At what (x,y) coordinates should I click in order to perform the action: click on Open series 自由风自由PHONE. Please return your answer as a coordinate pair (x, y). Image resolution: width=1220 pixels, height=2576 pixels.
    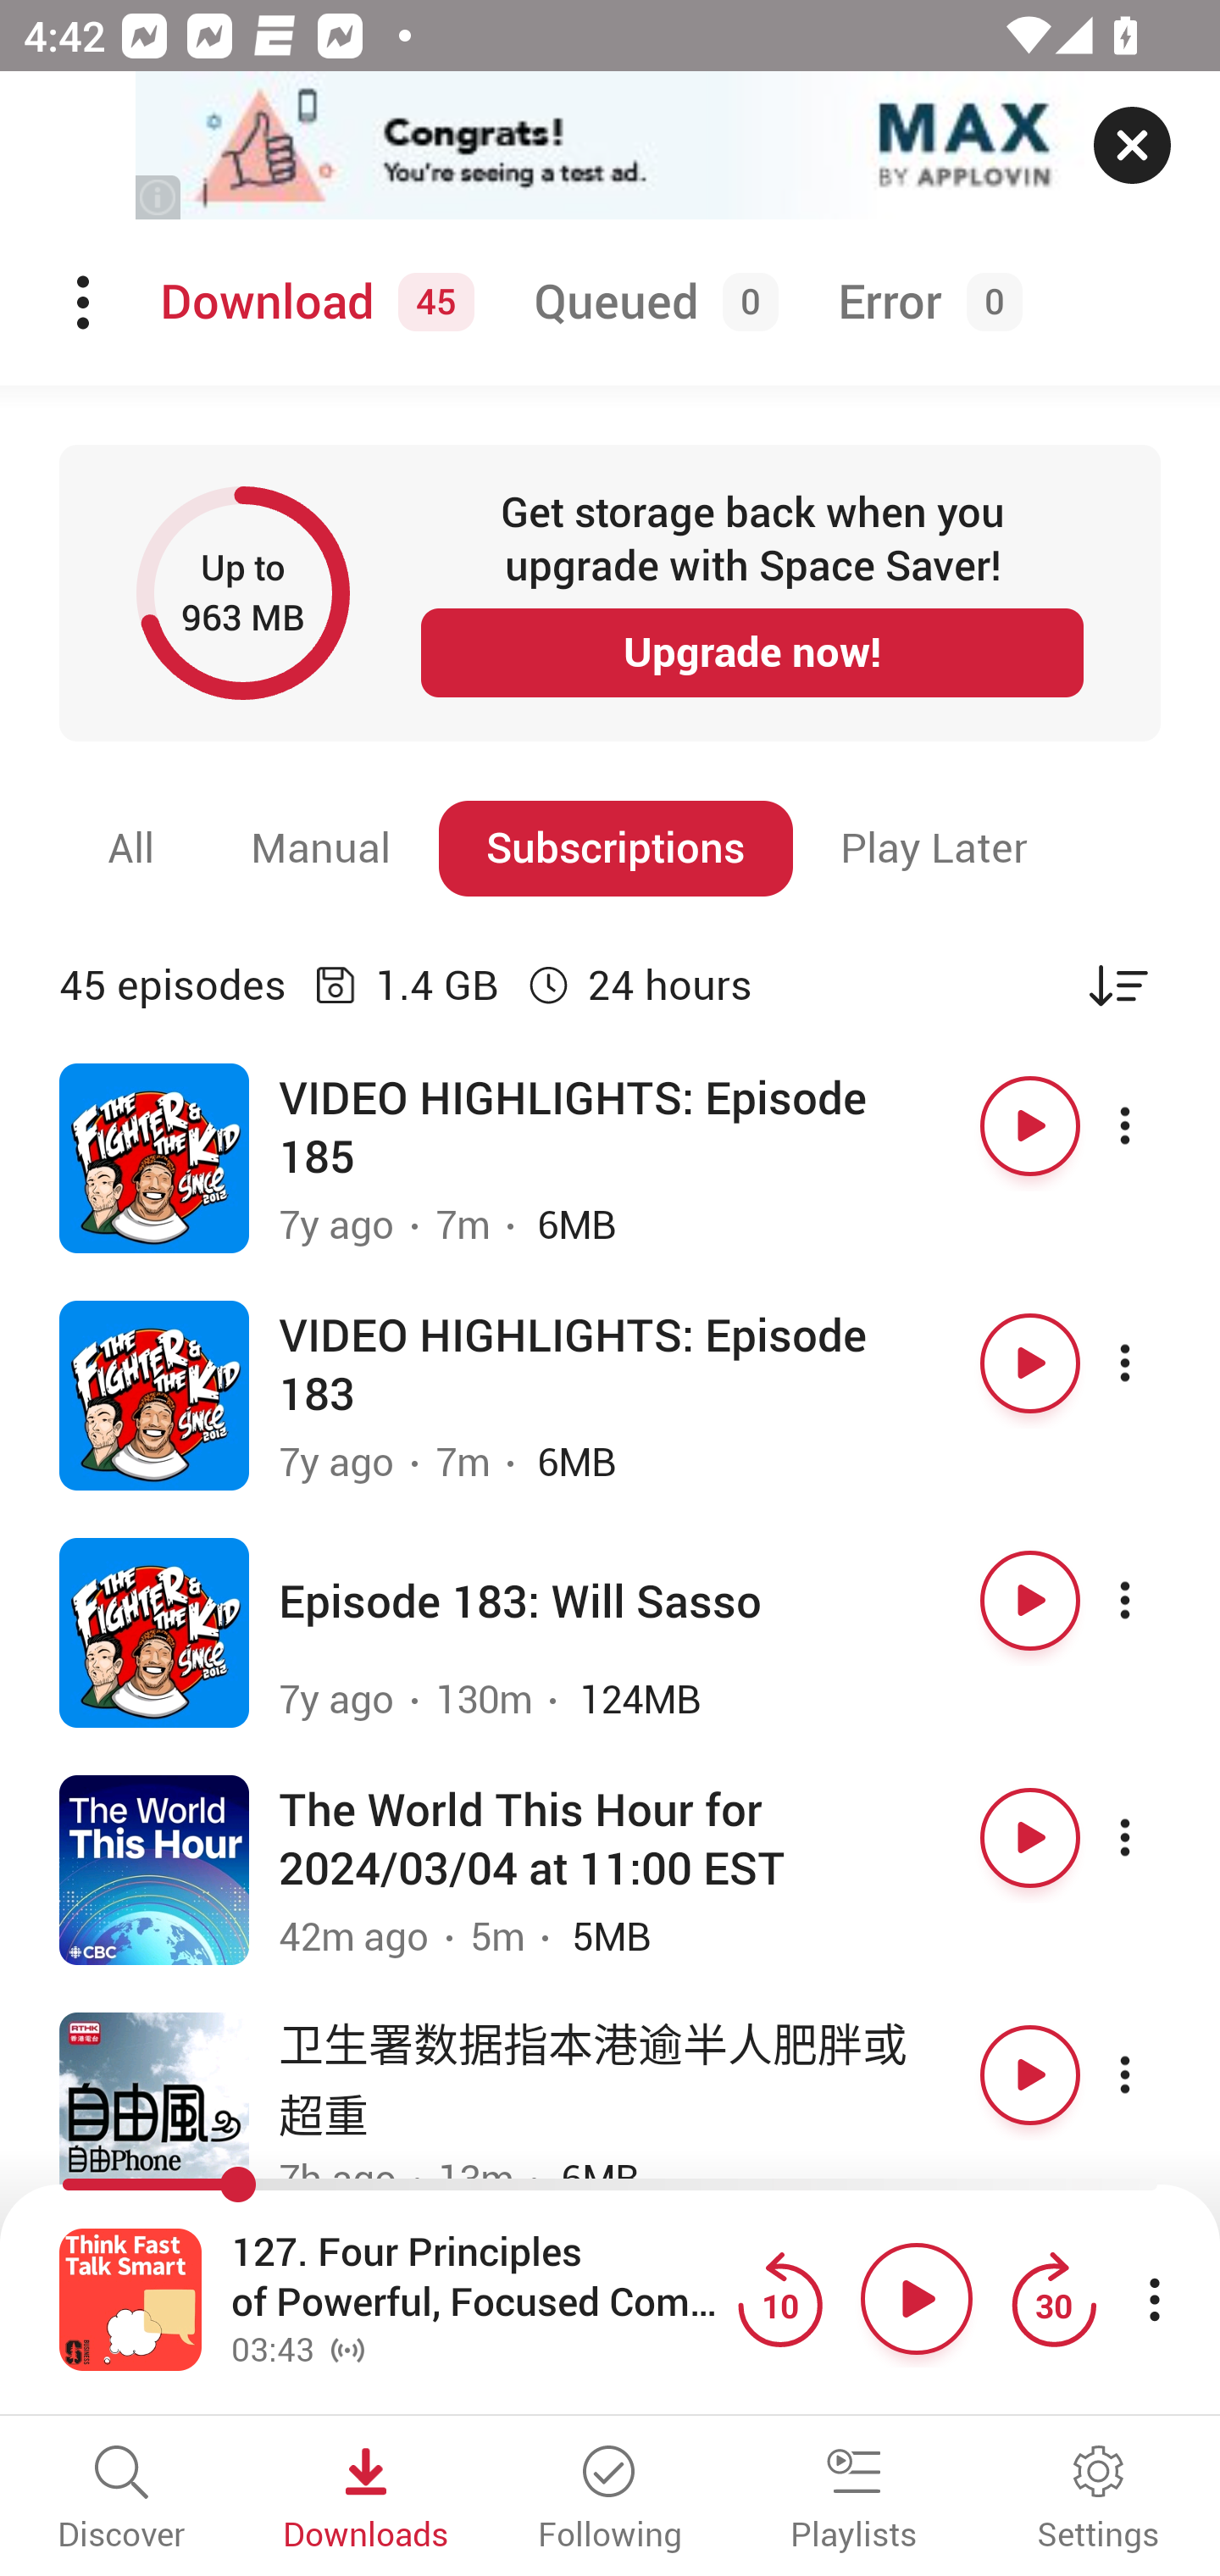
    Looking at the image, I should click on (154, 2107).